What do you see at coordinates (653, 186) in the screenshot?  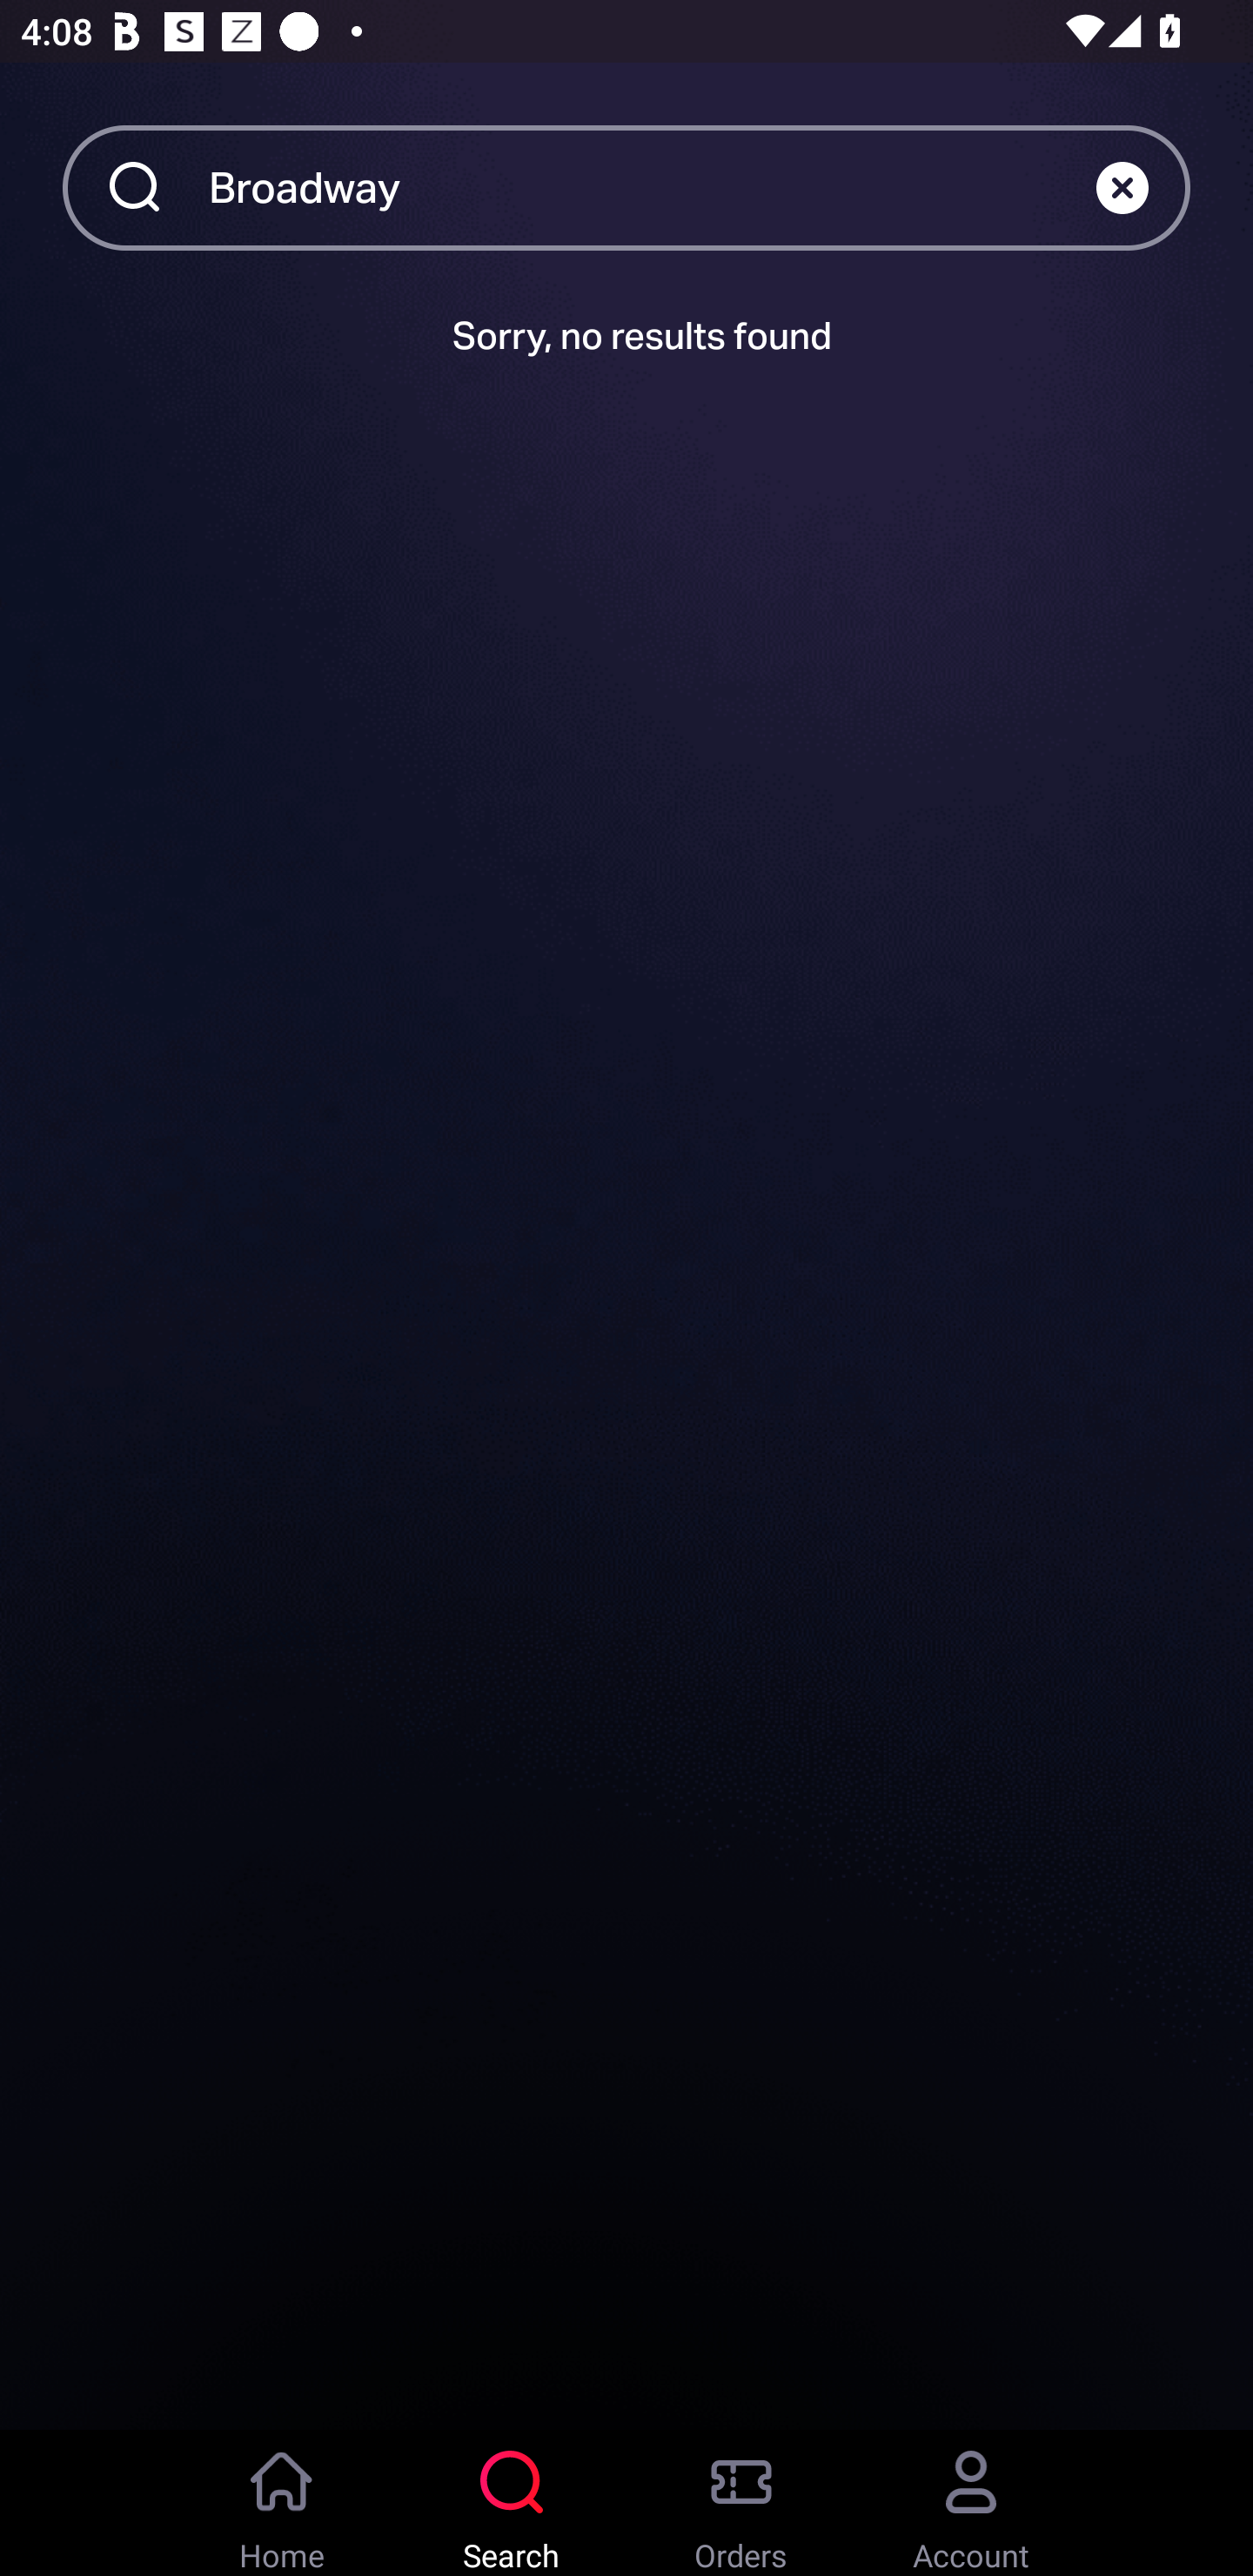 I see `Broadway` at bounding box center [653, 186].